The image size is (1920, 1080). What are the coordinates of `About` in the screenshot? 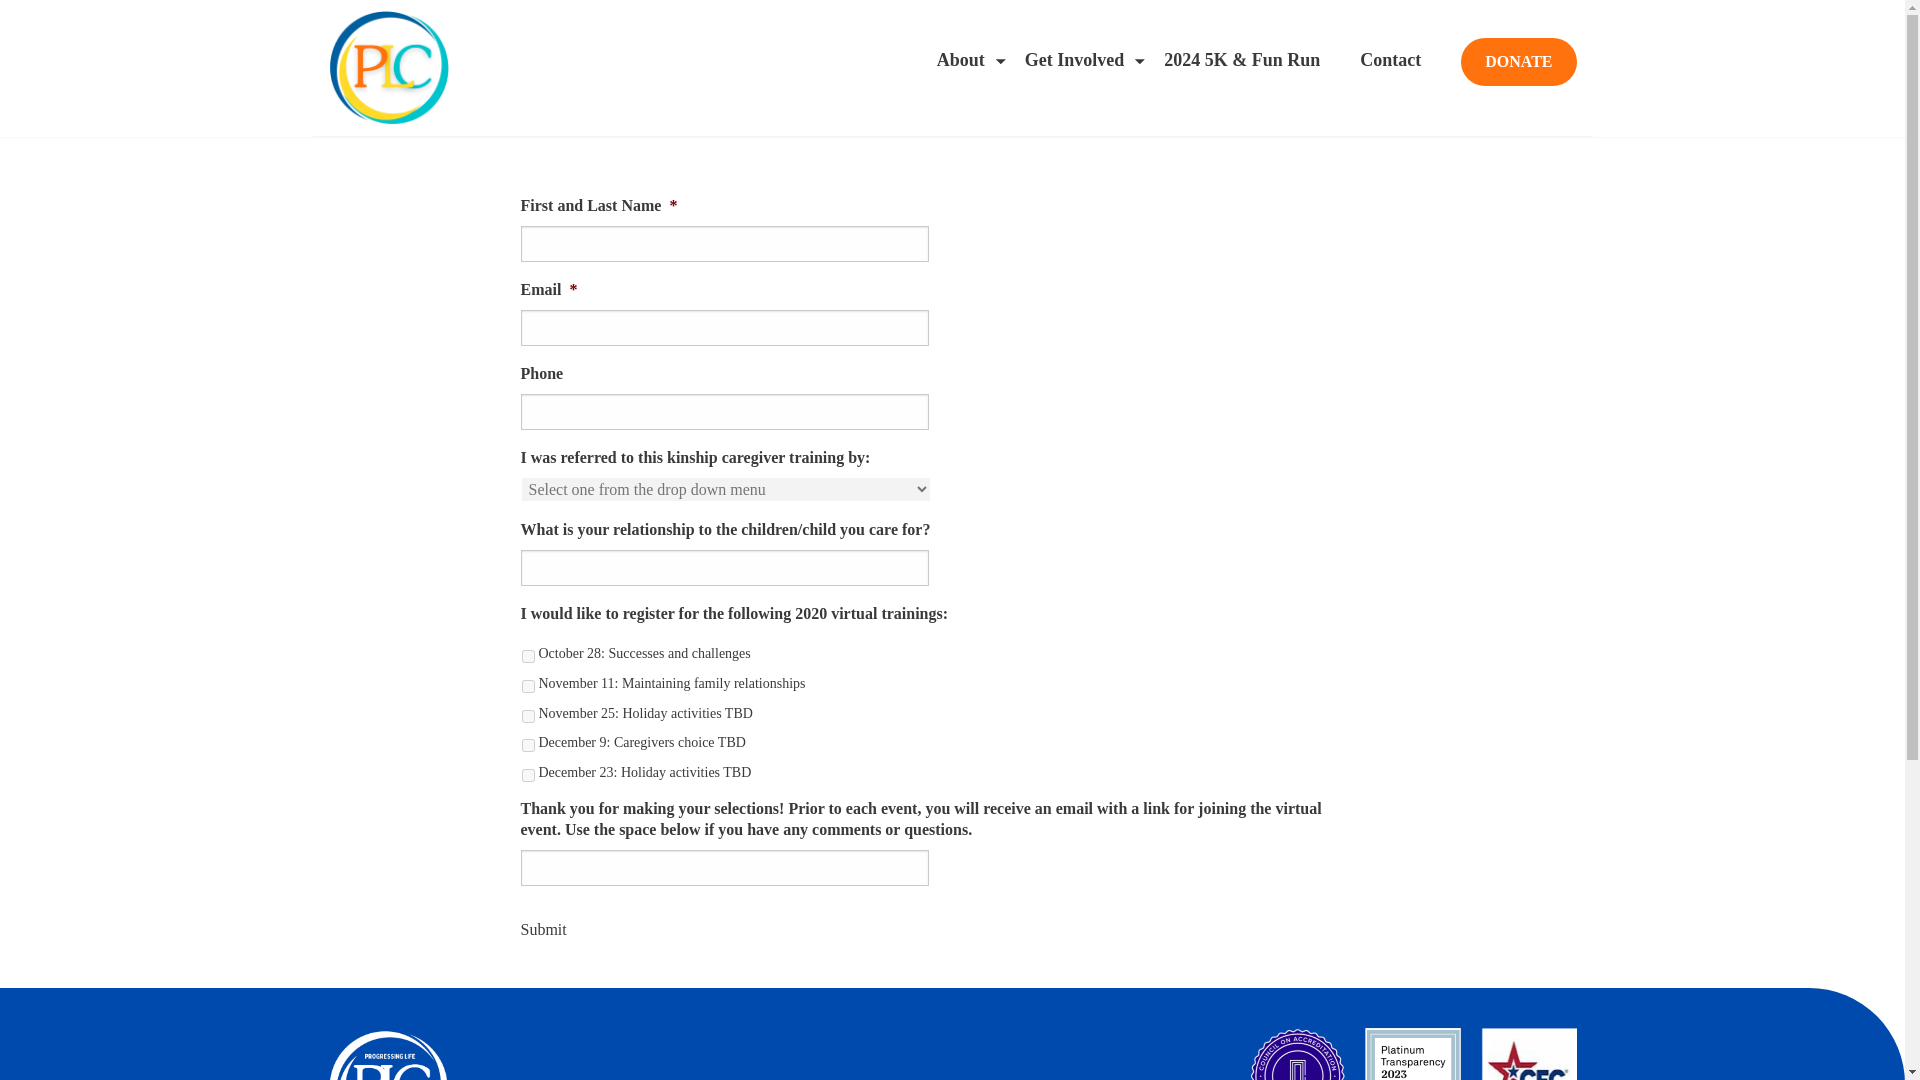 It's located at (960, 60).